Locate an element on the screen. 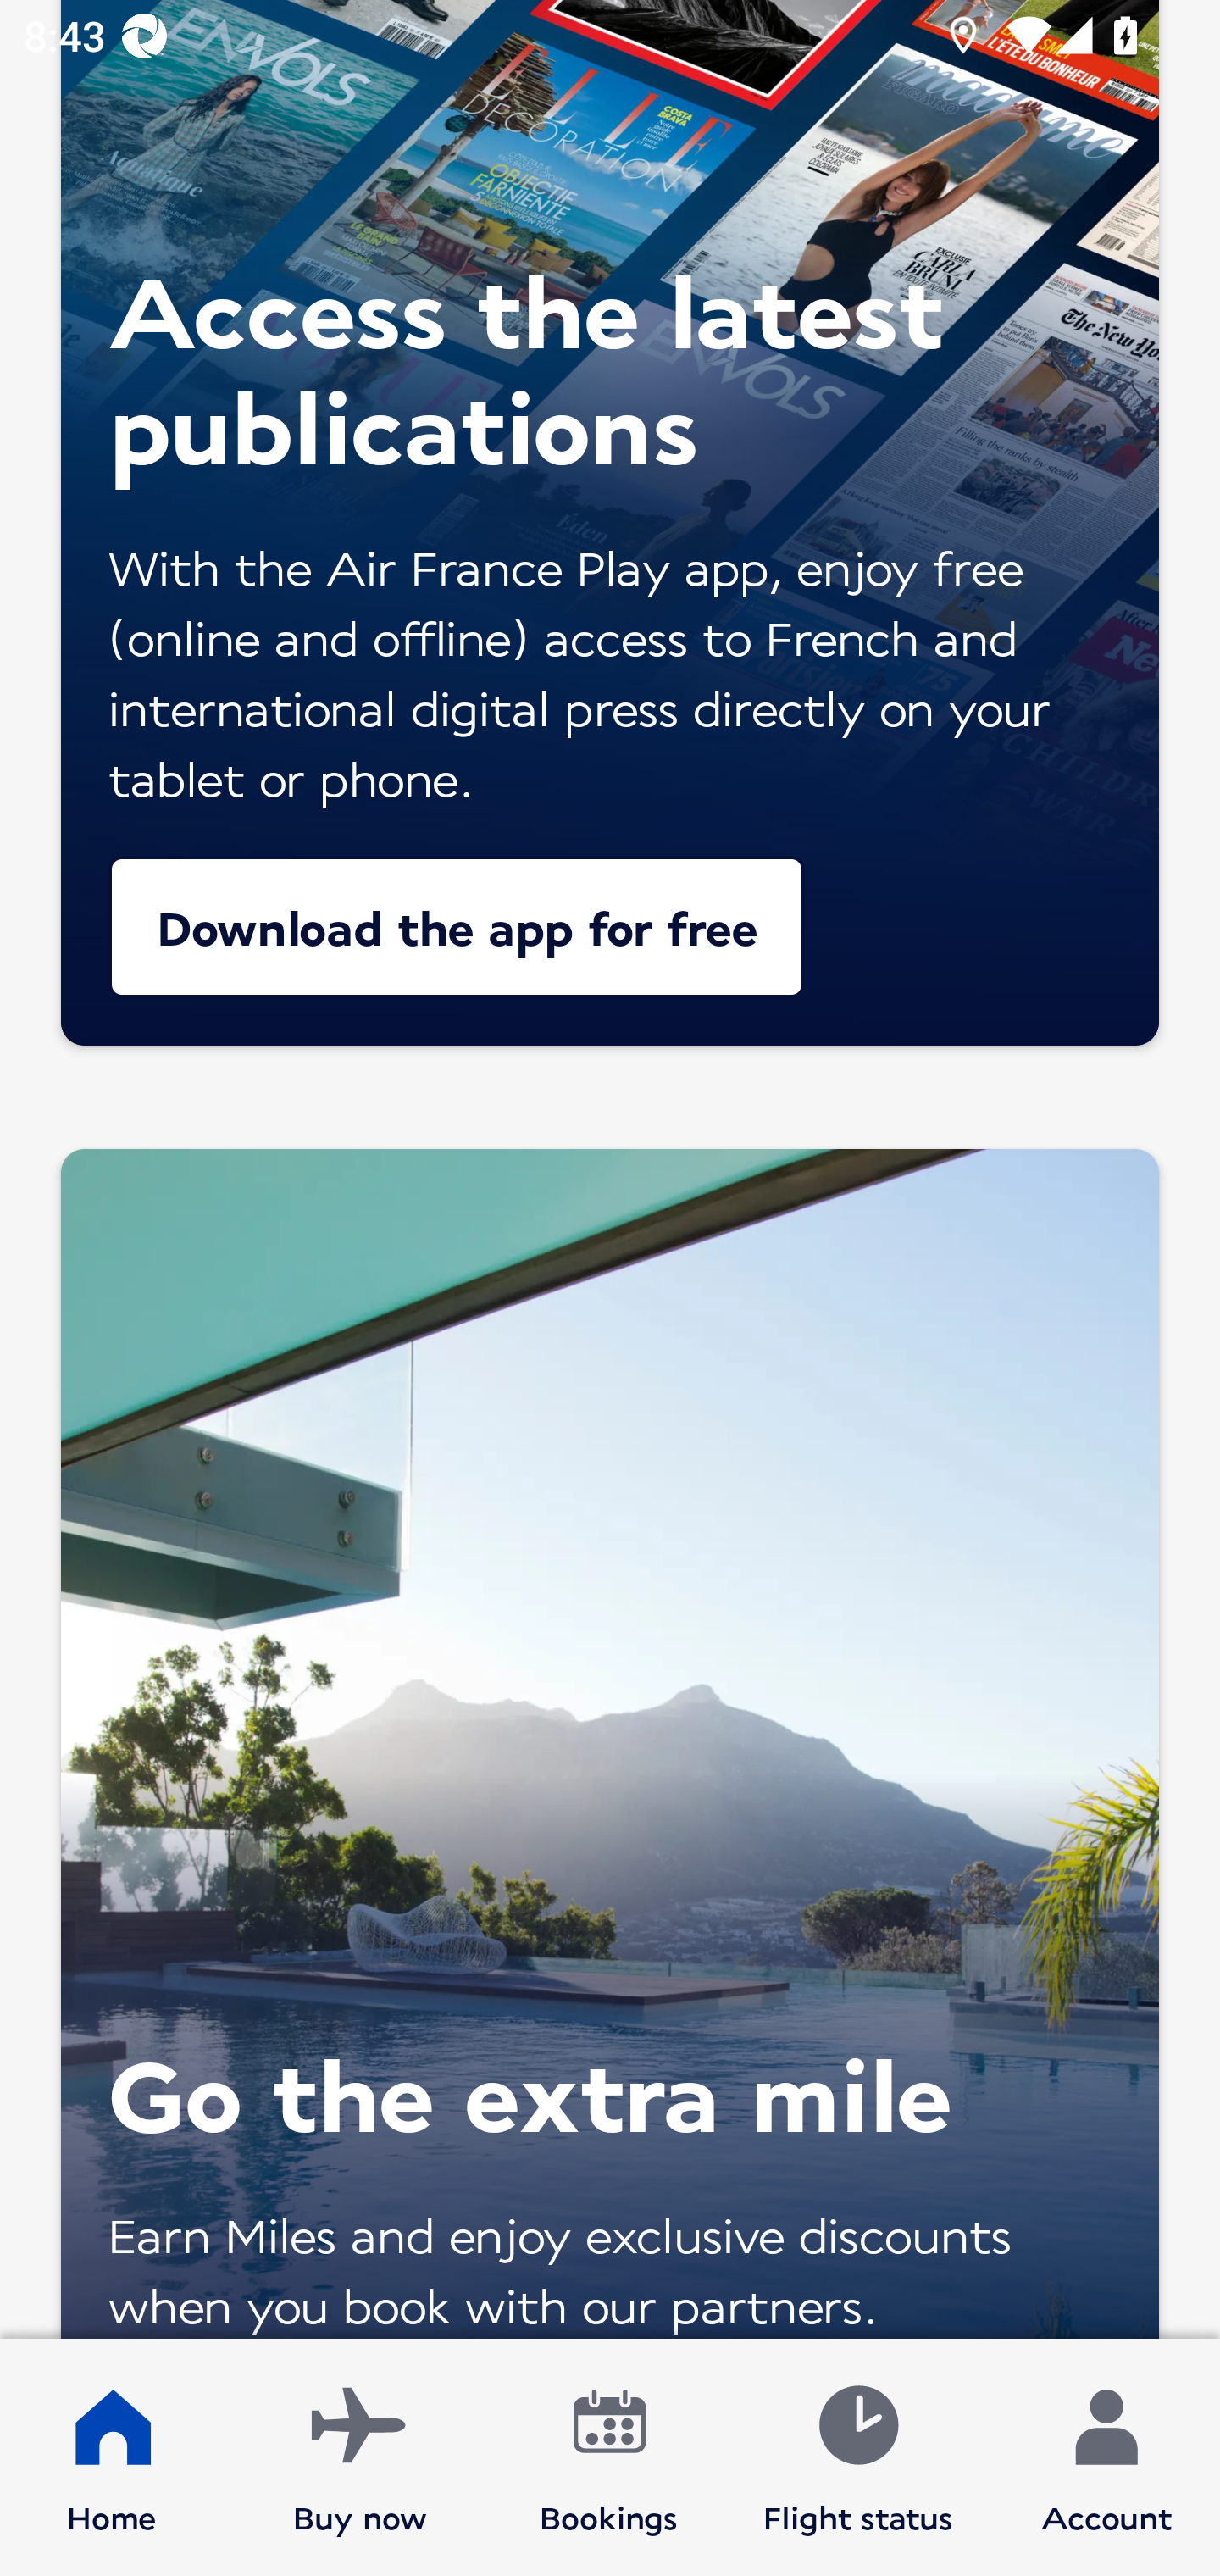  Buy now is located at coordinates (360, 2457).